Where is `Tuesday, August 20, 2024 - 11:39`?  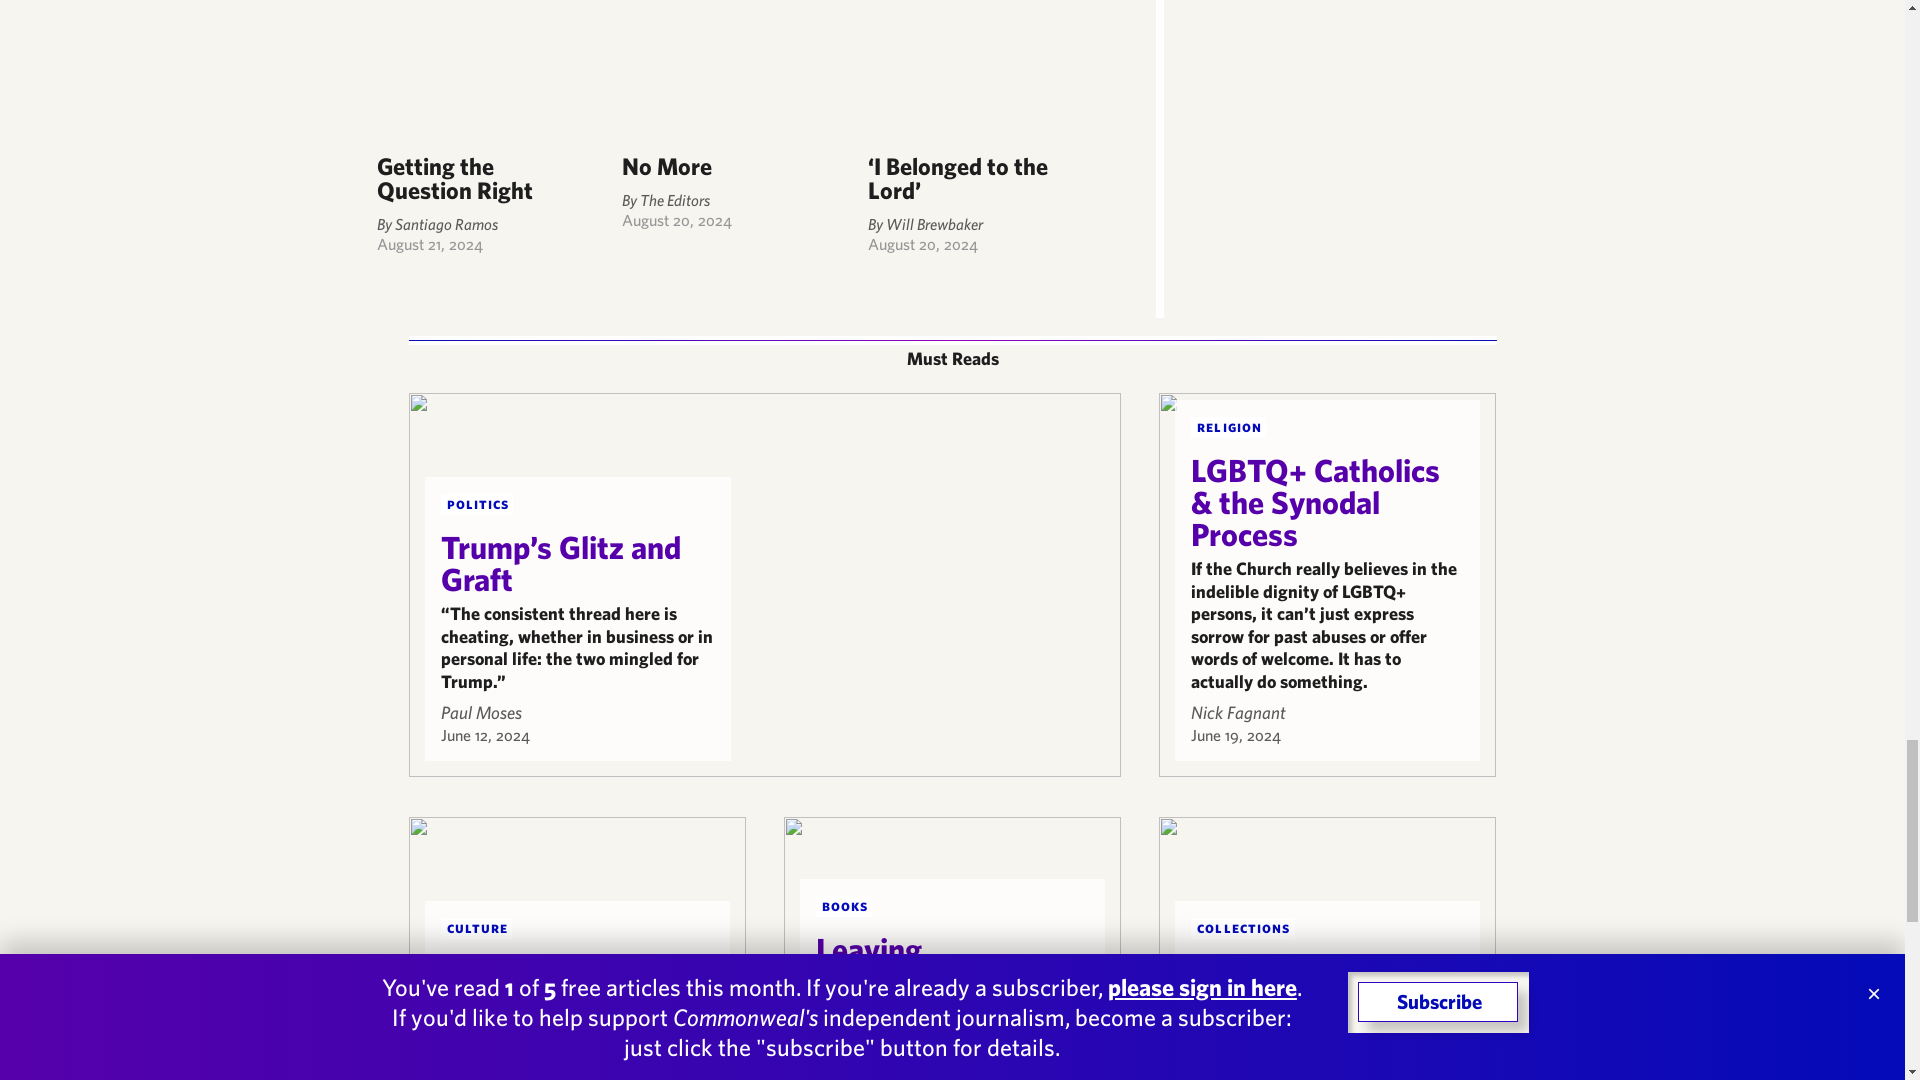 Tuesday, August 20, 2024 - 11:39 is located at coordinates (676, 219).